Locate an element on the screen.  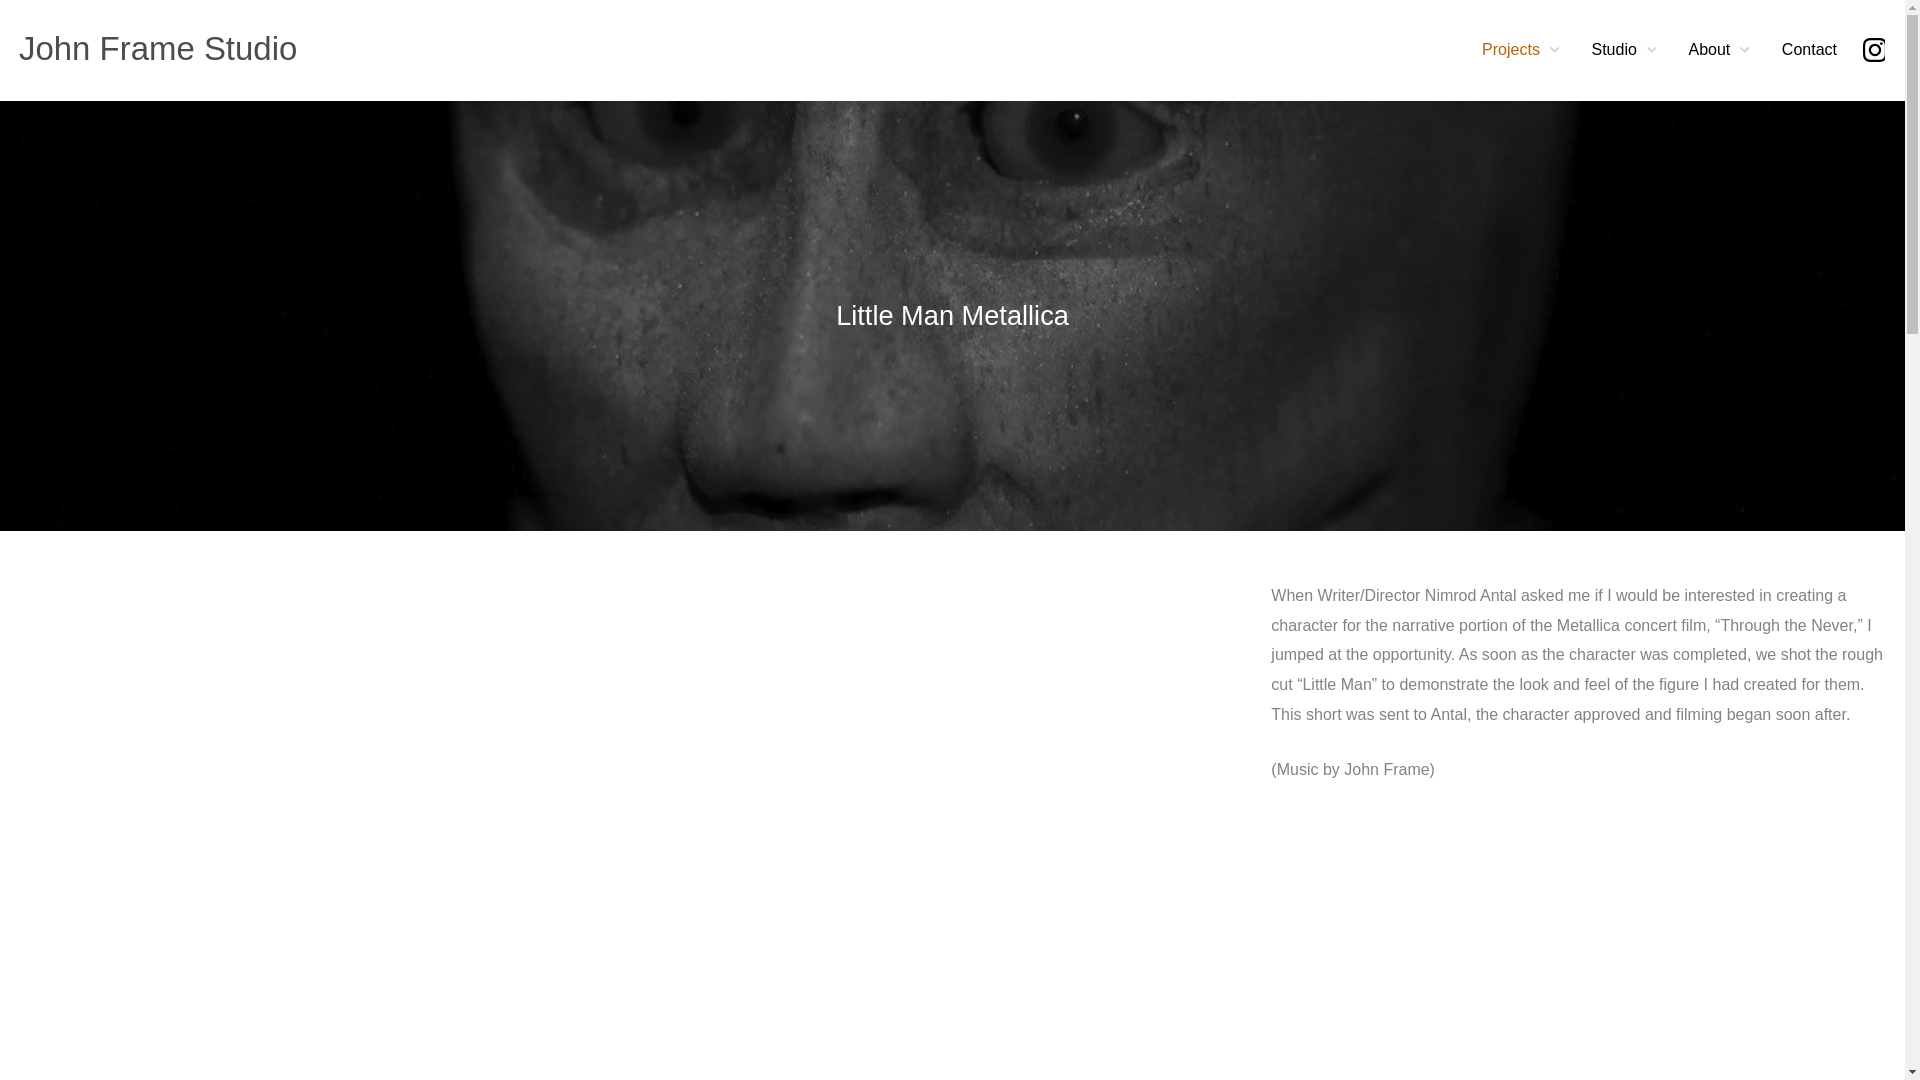
John Frame Studio is located at coordinates (154, 48).